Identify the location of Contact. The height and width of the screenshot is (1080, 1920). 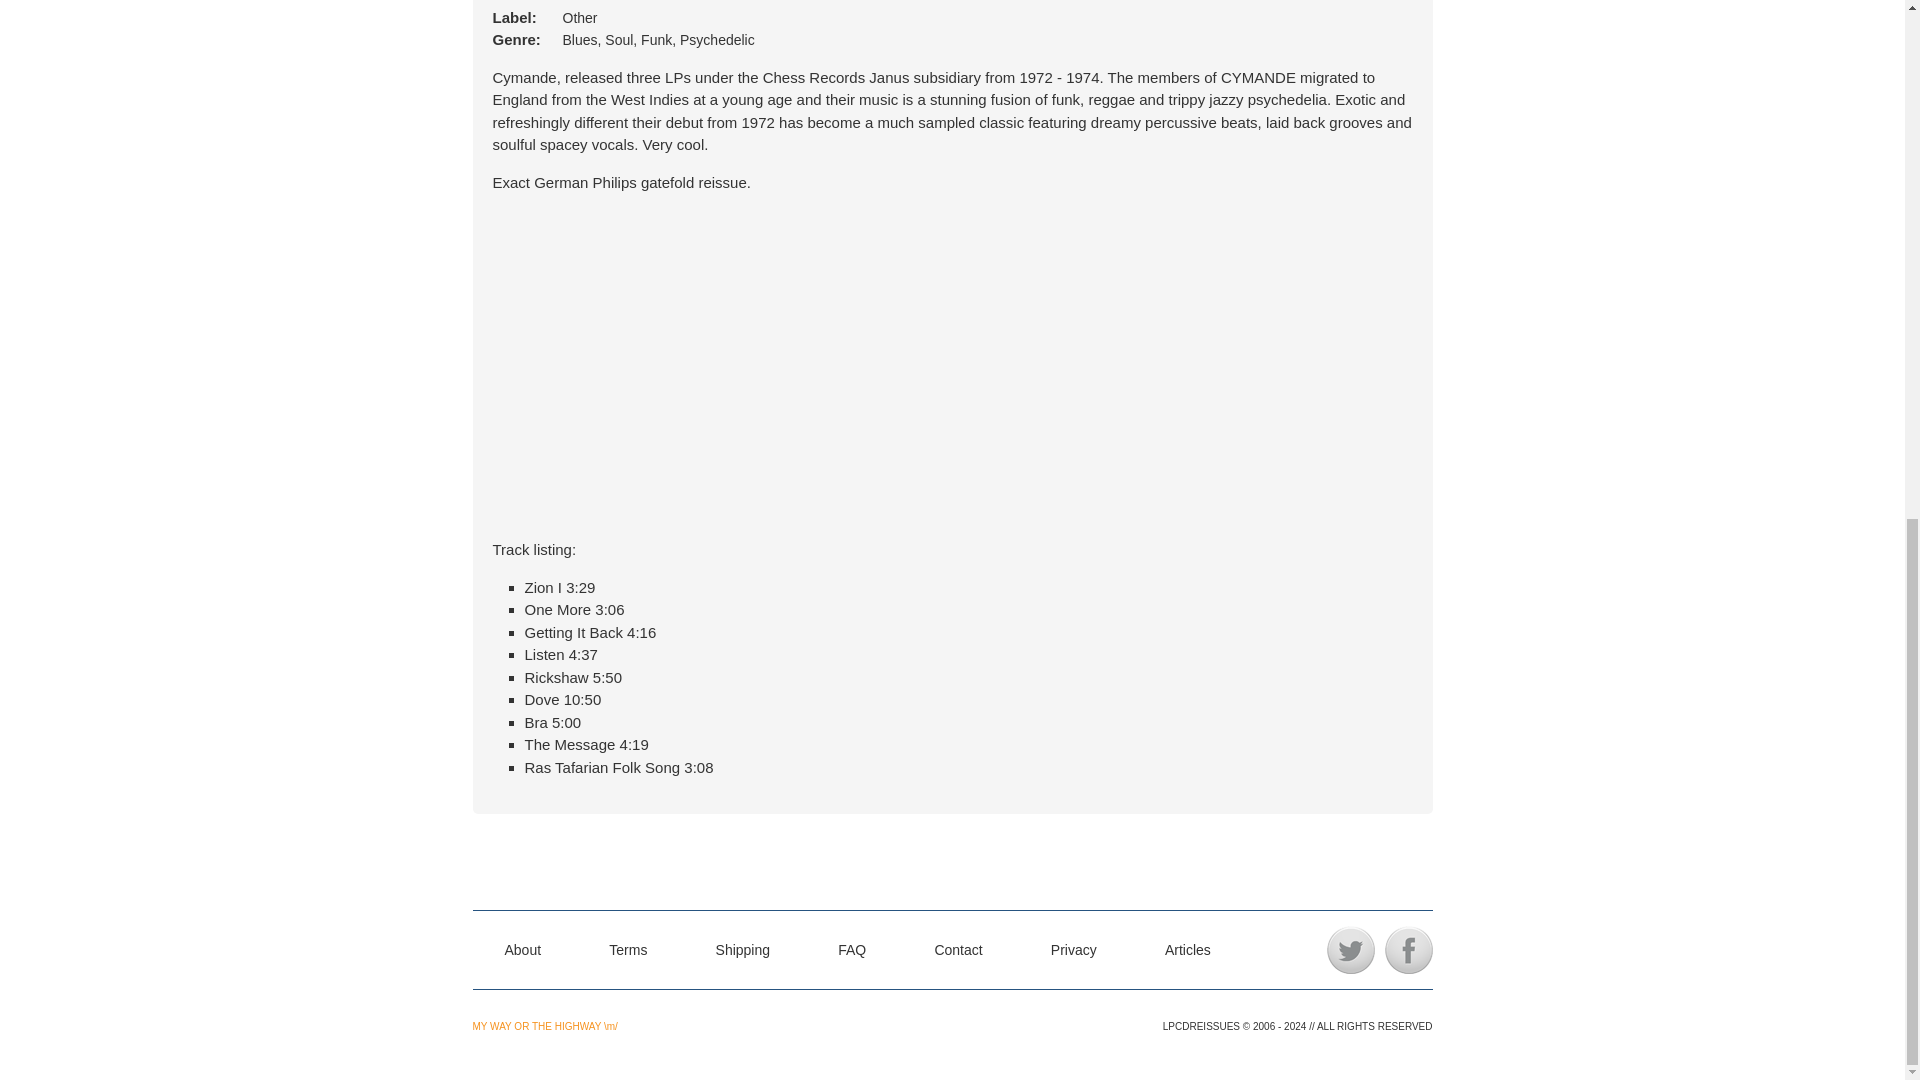
(957, 950).